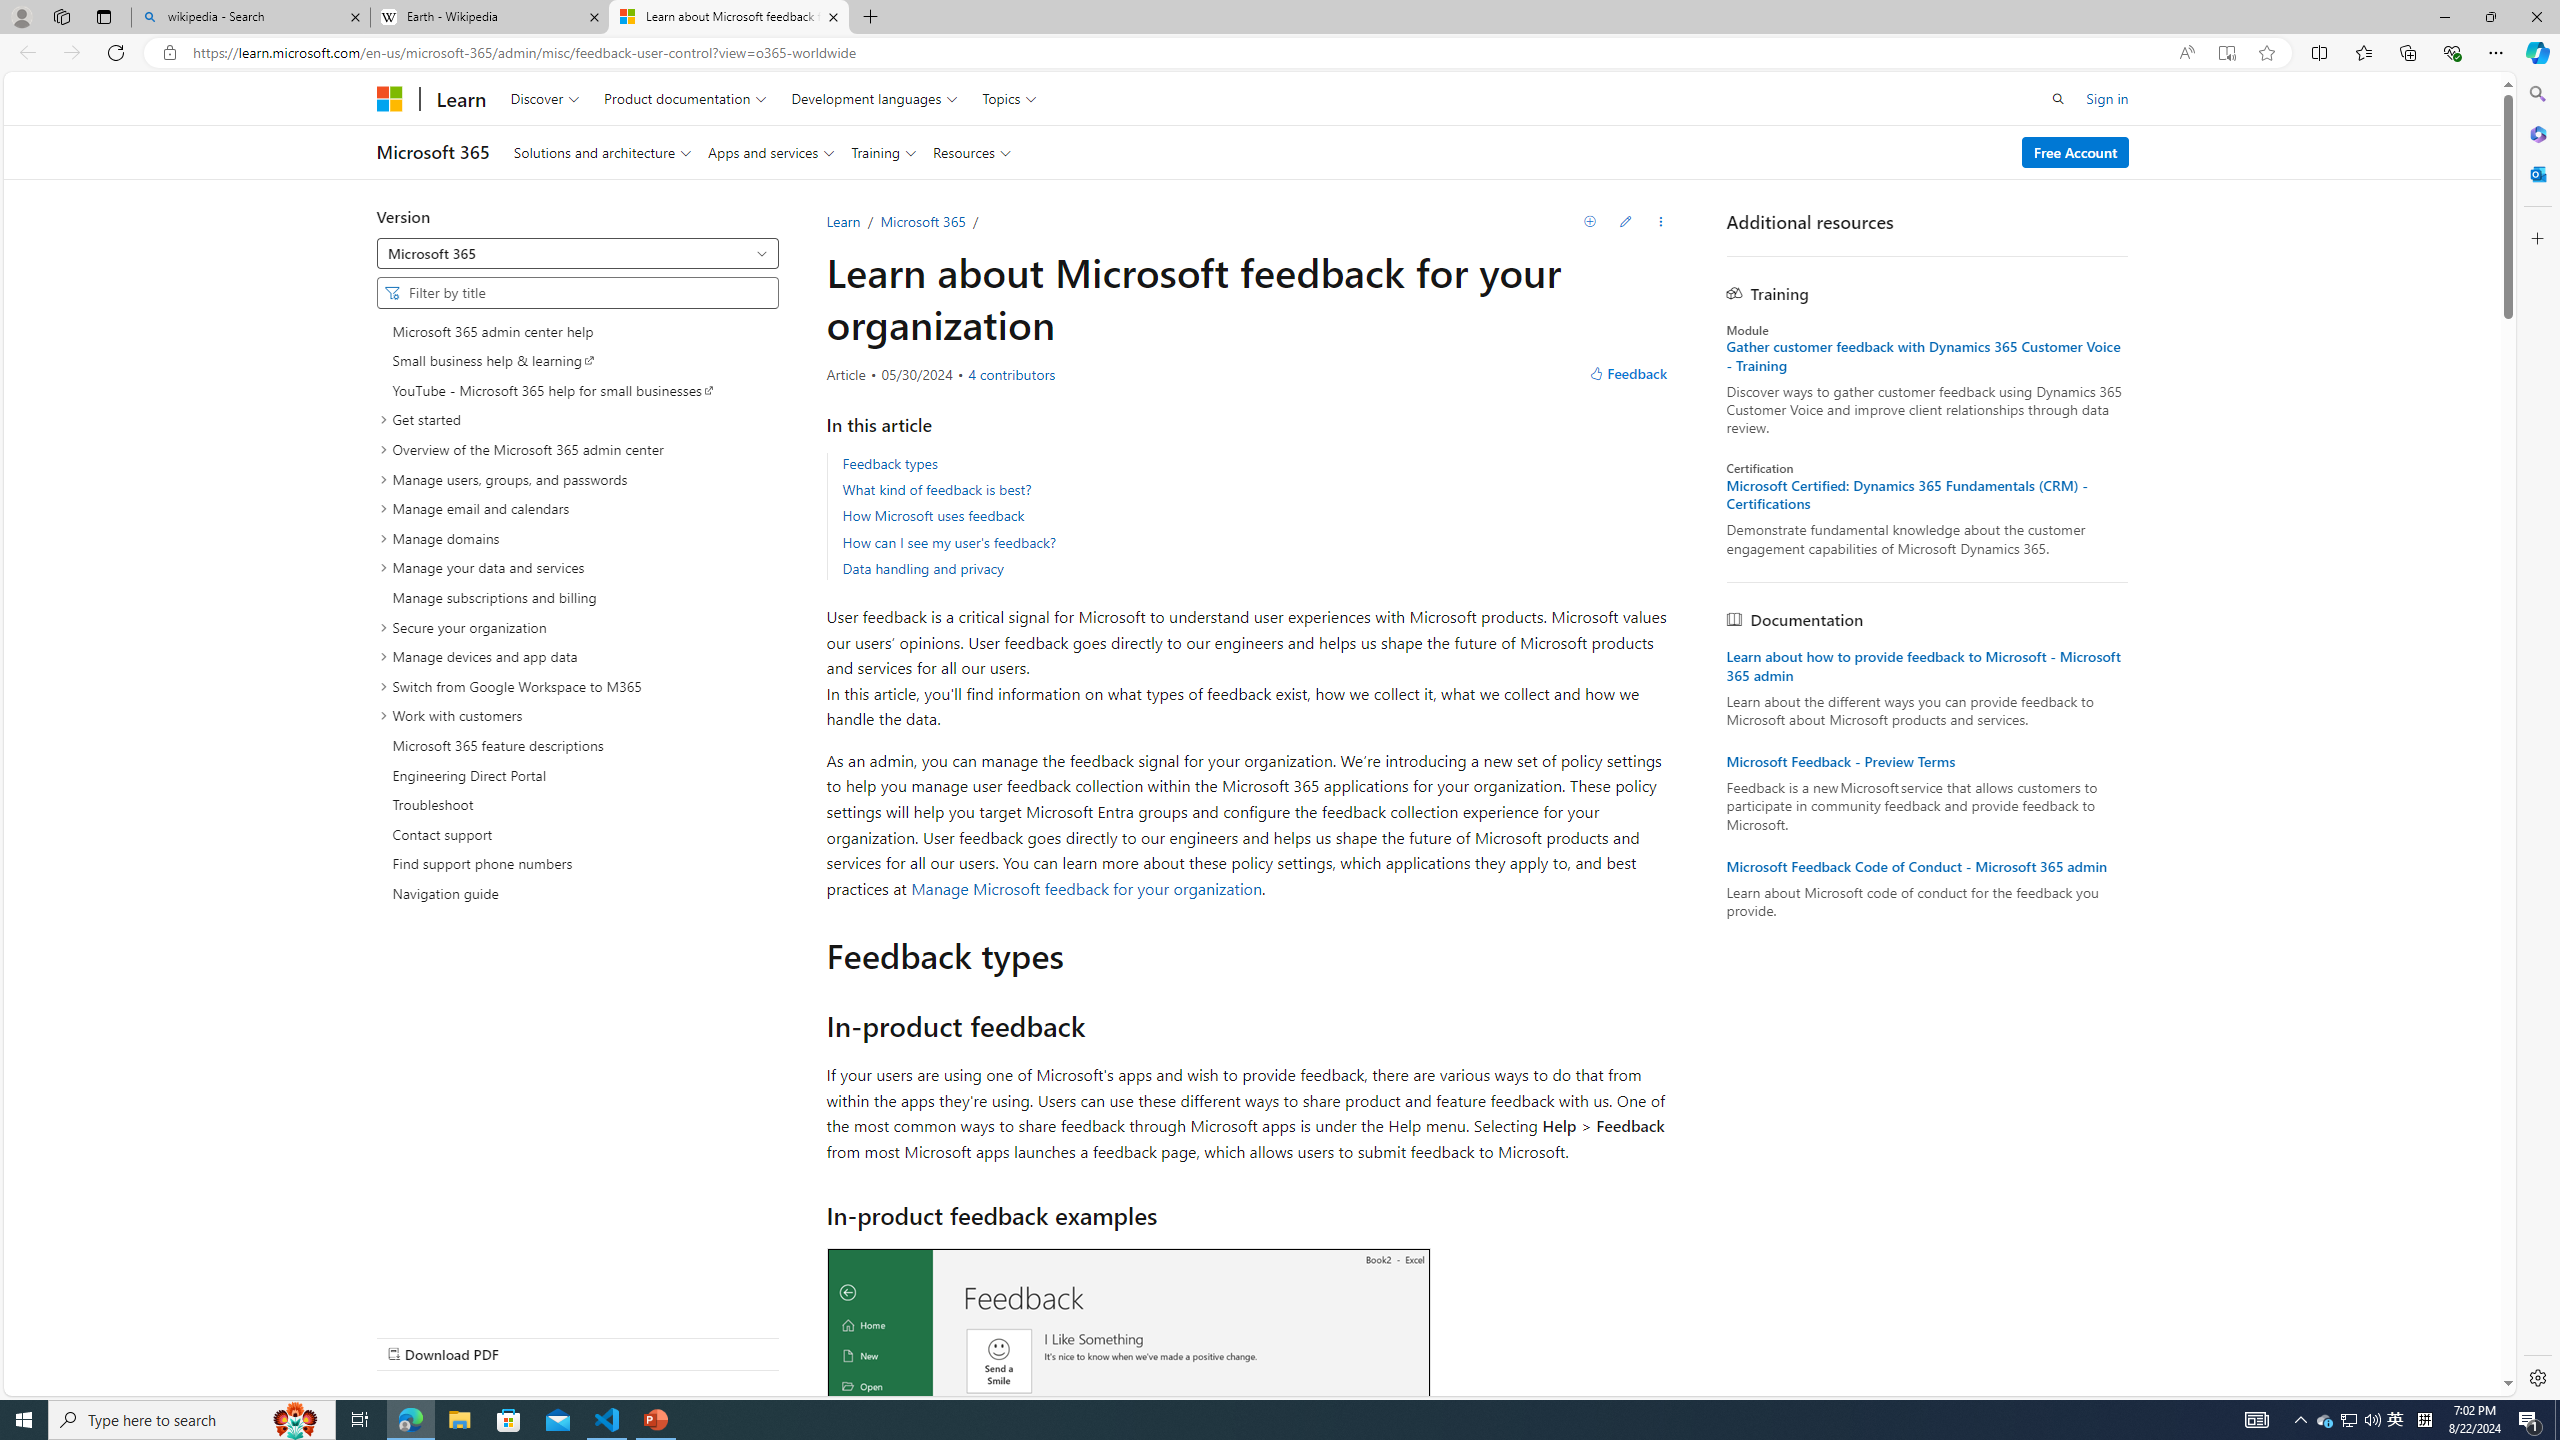 This screenshot has height=1440, width=2560. I want to click on Resources, so click(971, 152).